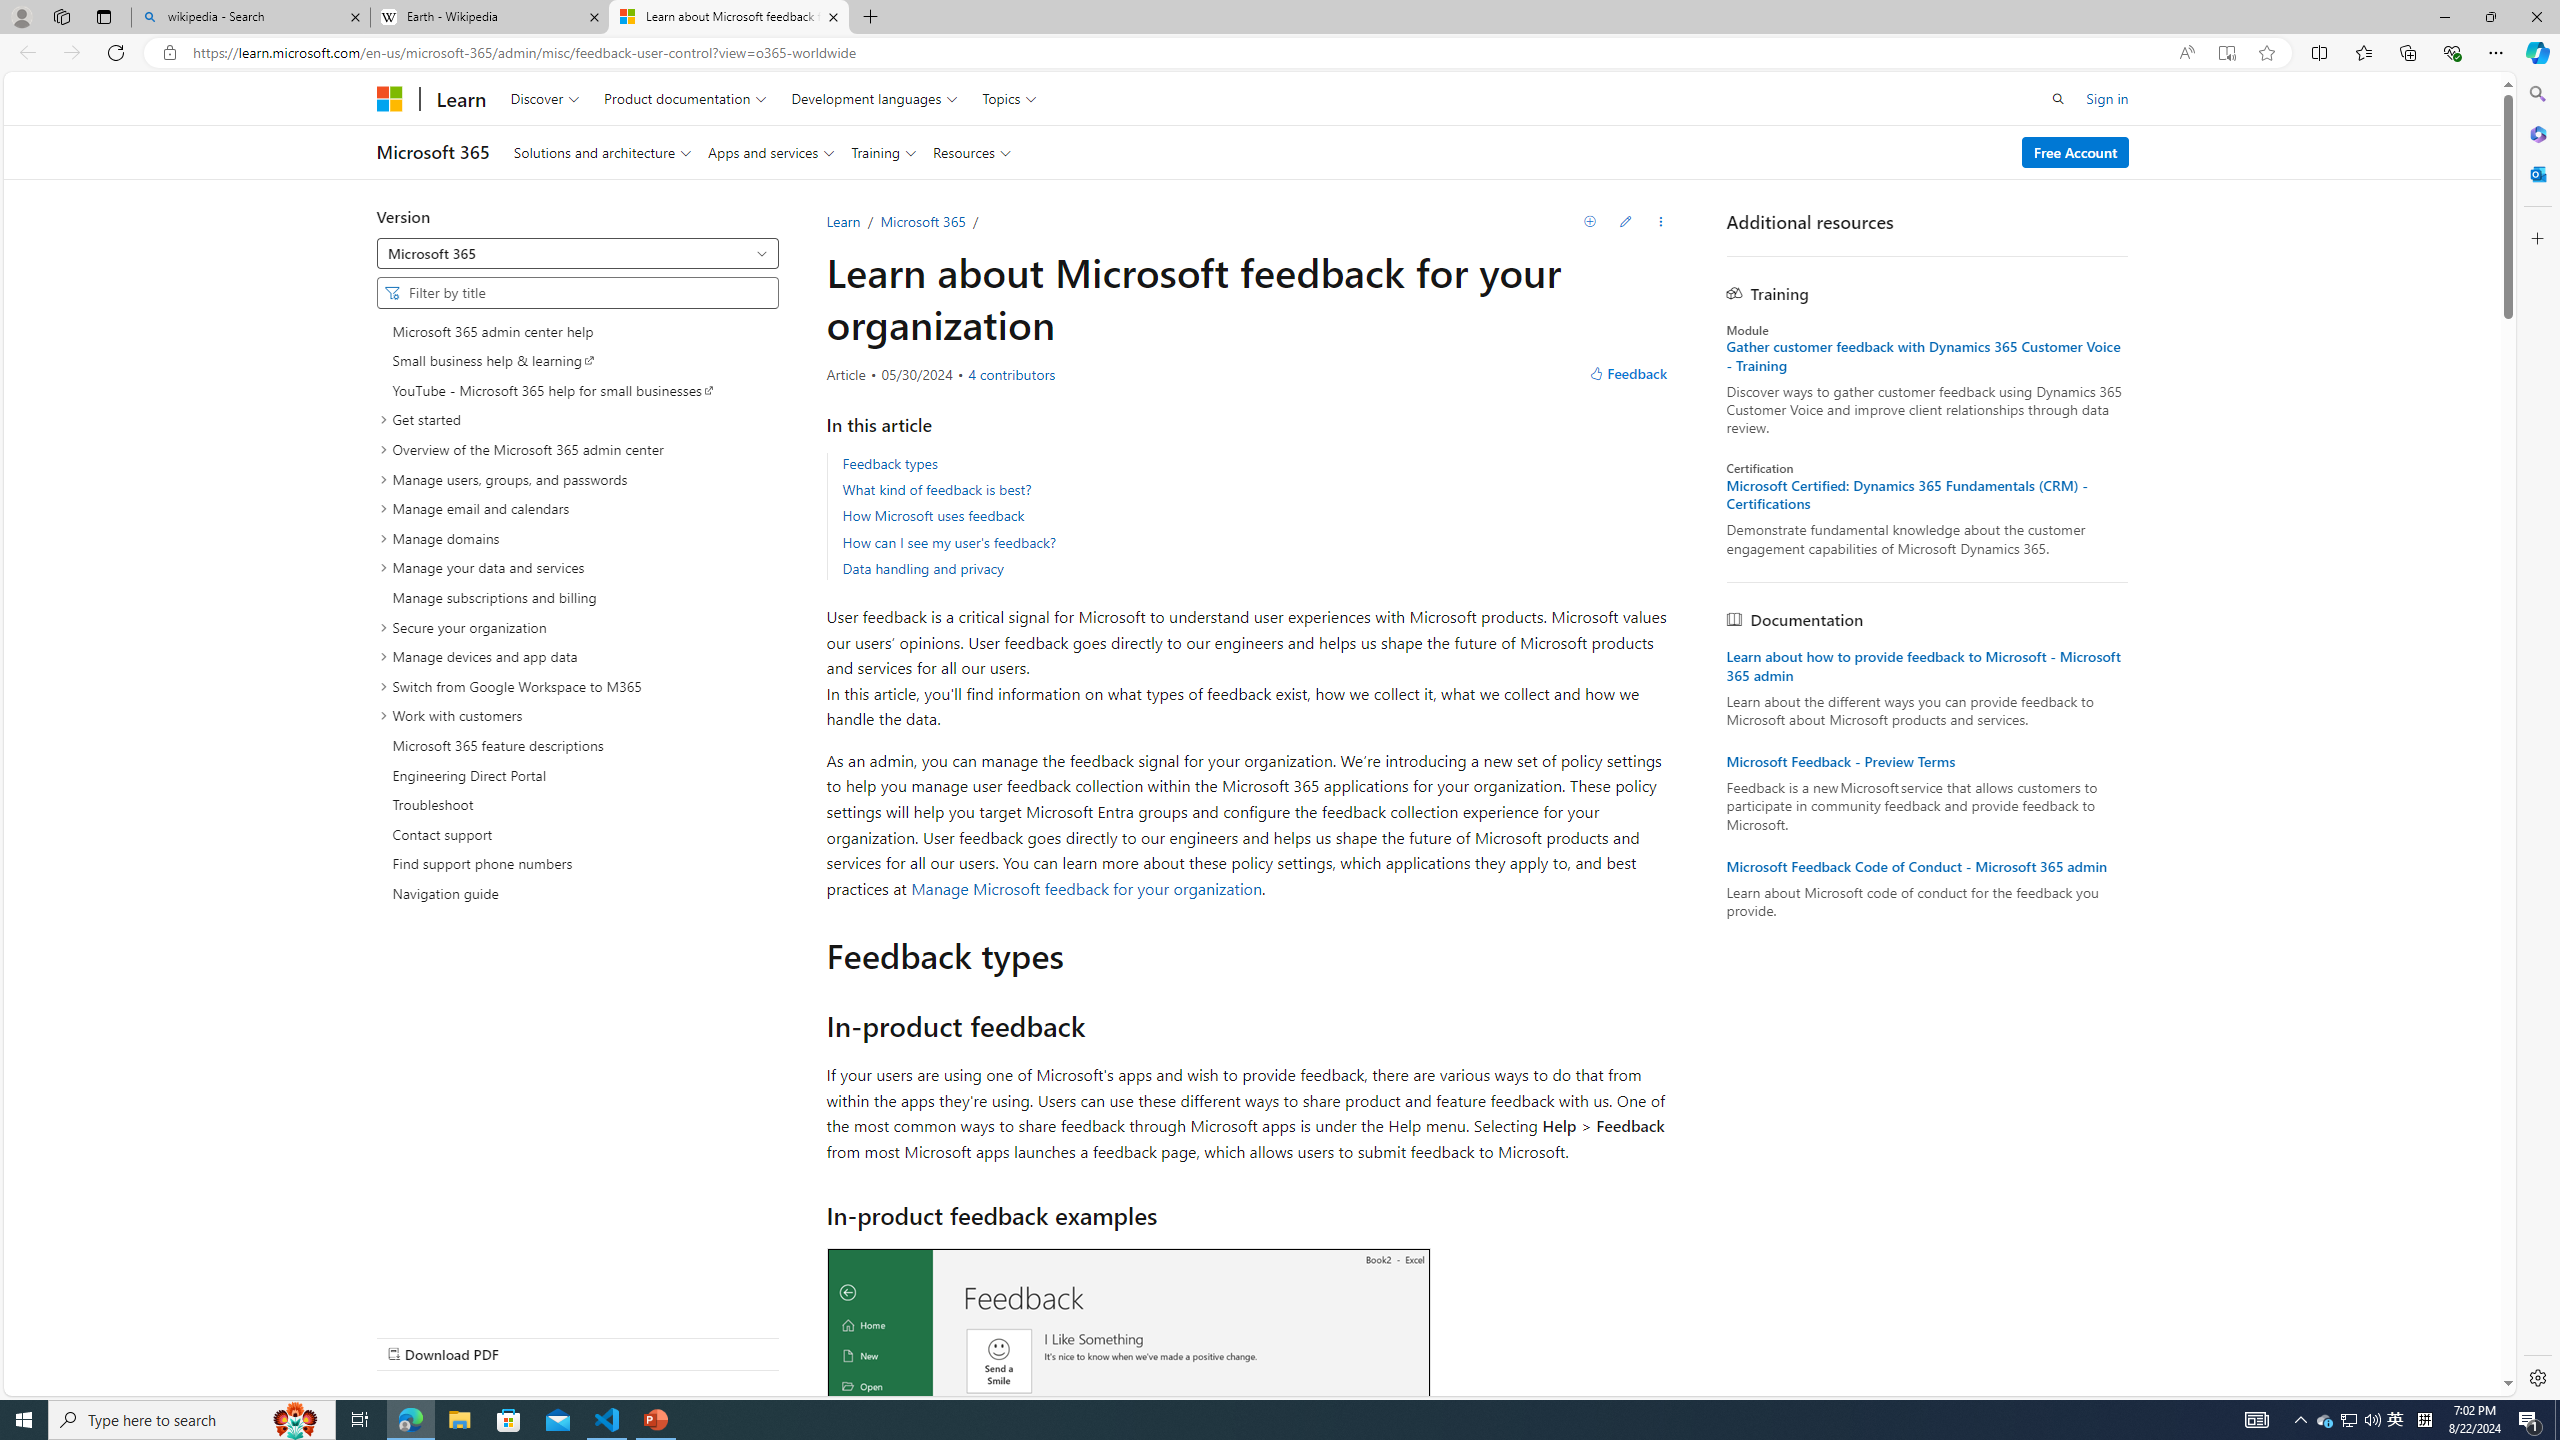 This screenshot has height=1440, width=2560. I want to click on Resources, so click(971, 152).